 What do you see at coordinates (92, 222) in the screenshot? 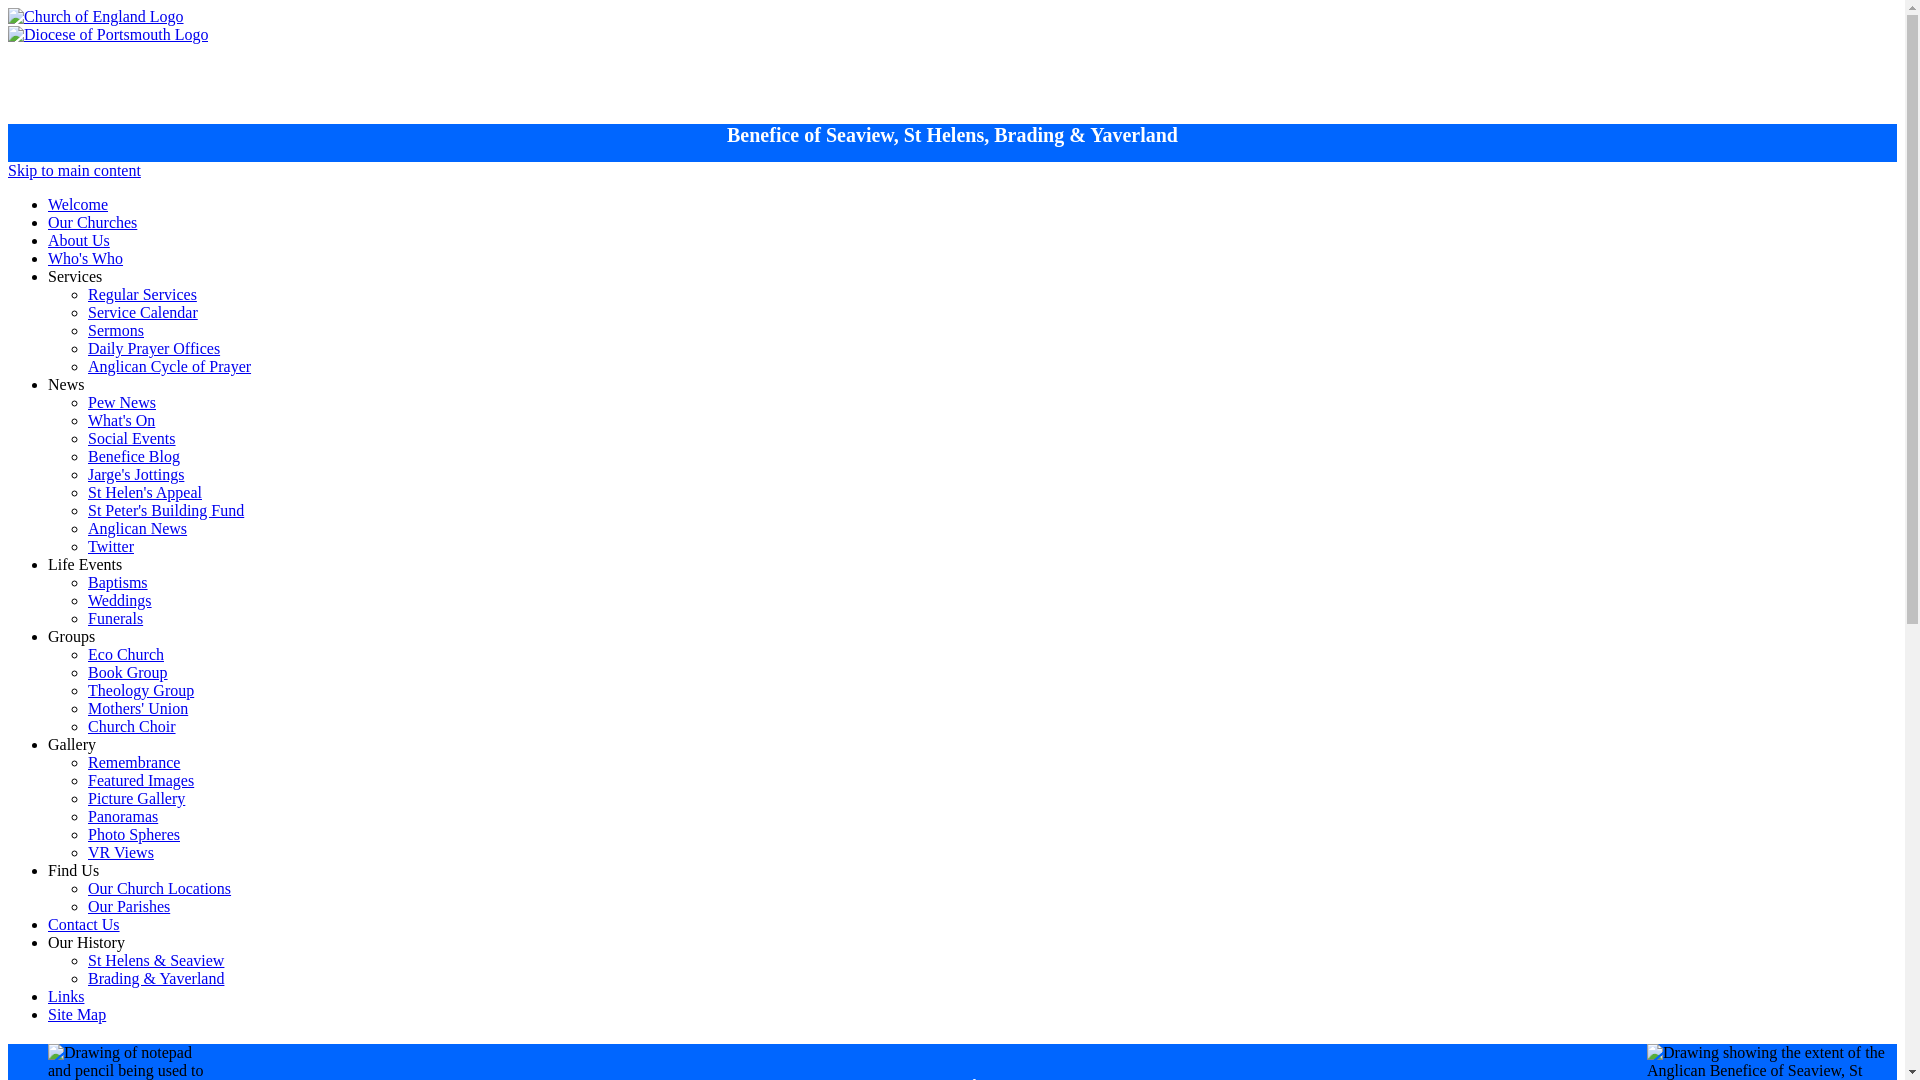
I see `Our Churches` at bounding box center [92, 222].